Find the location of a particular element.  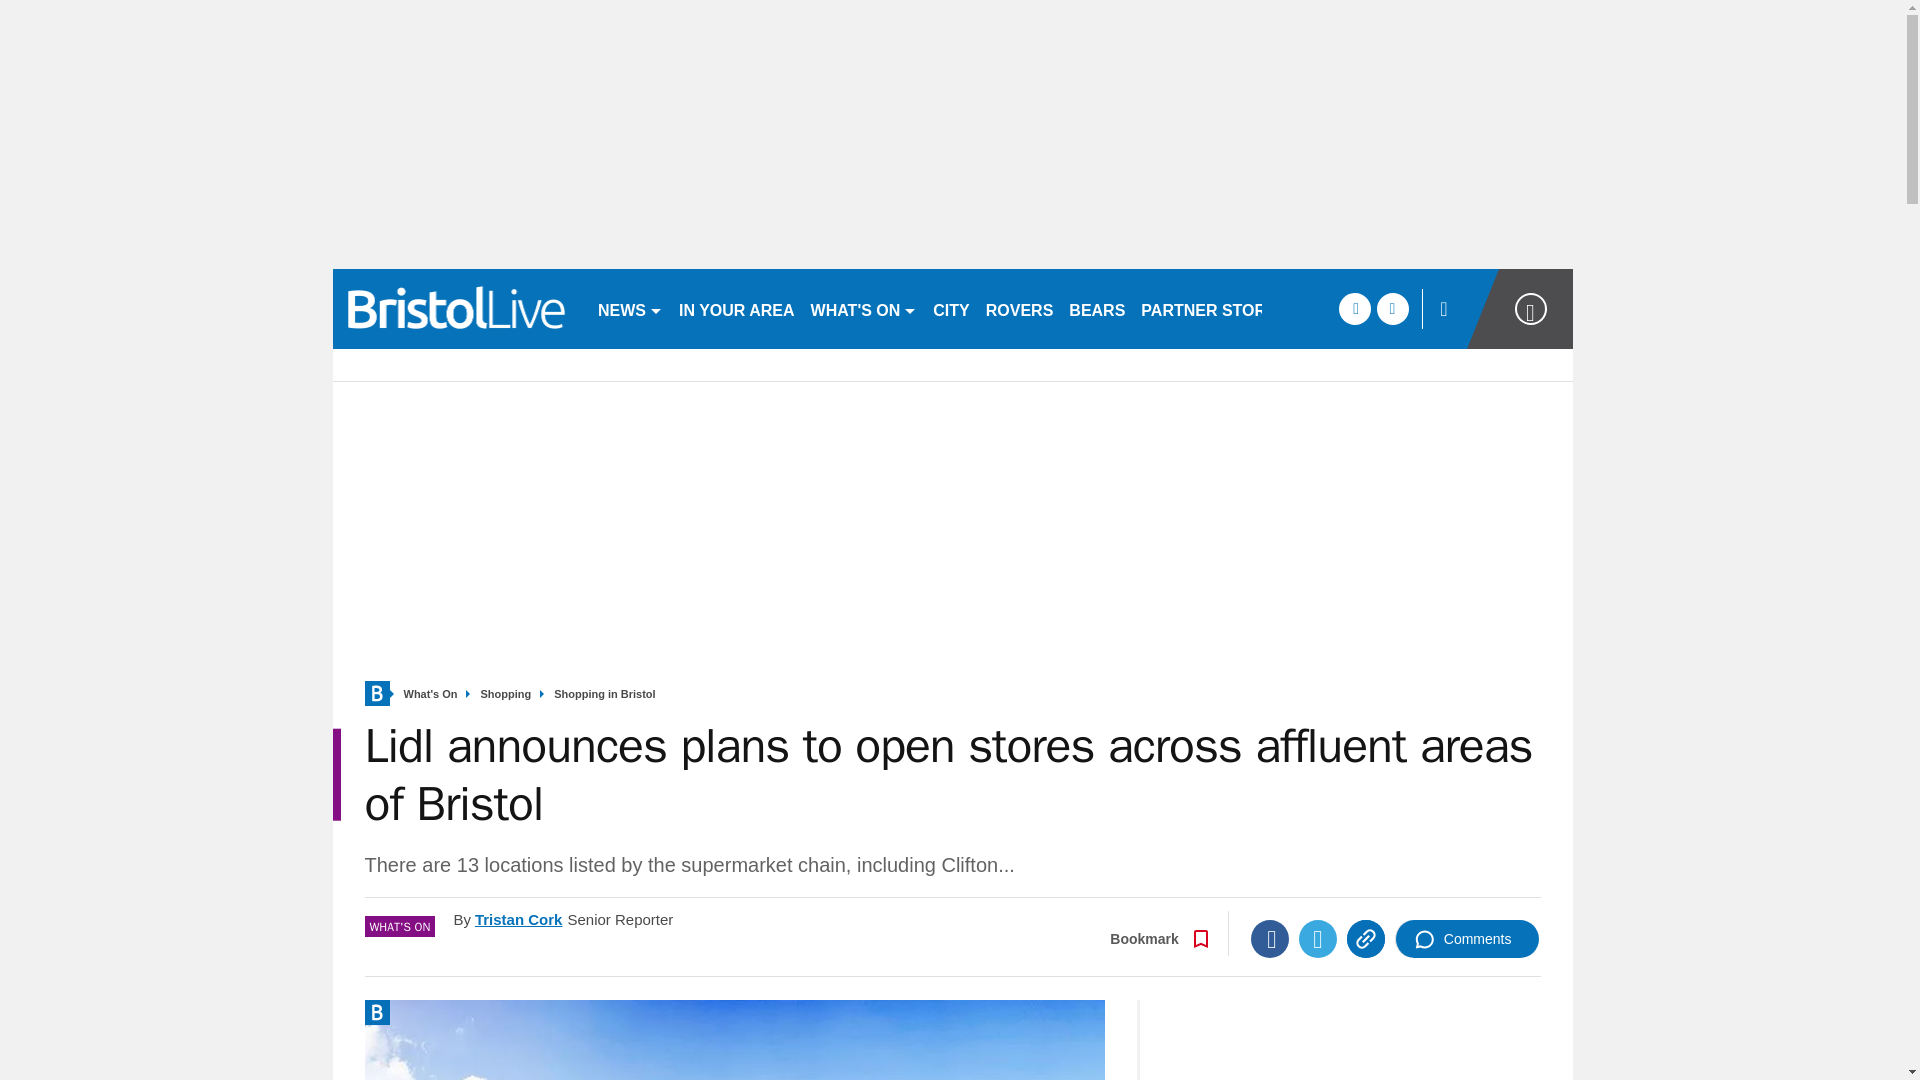

facebook is located at coordinates (1354, 308).